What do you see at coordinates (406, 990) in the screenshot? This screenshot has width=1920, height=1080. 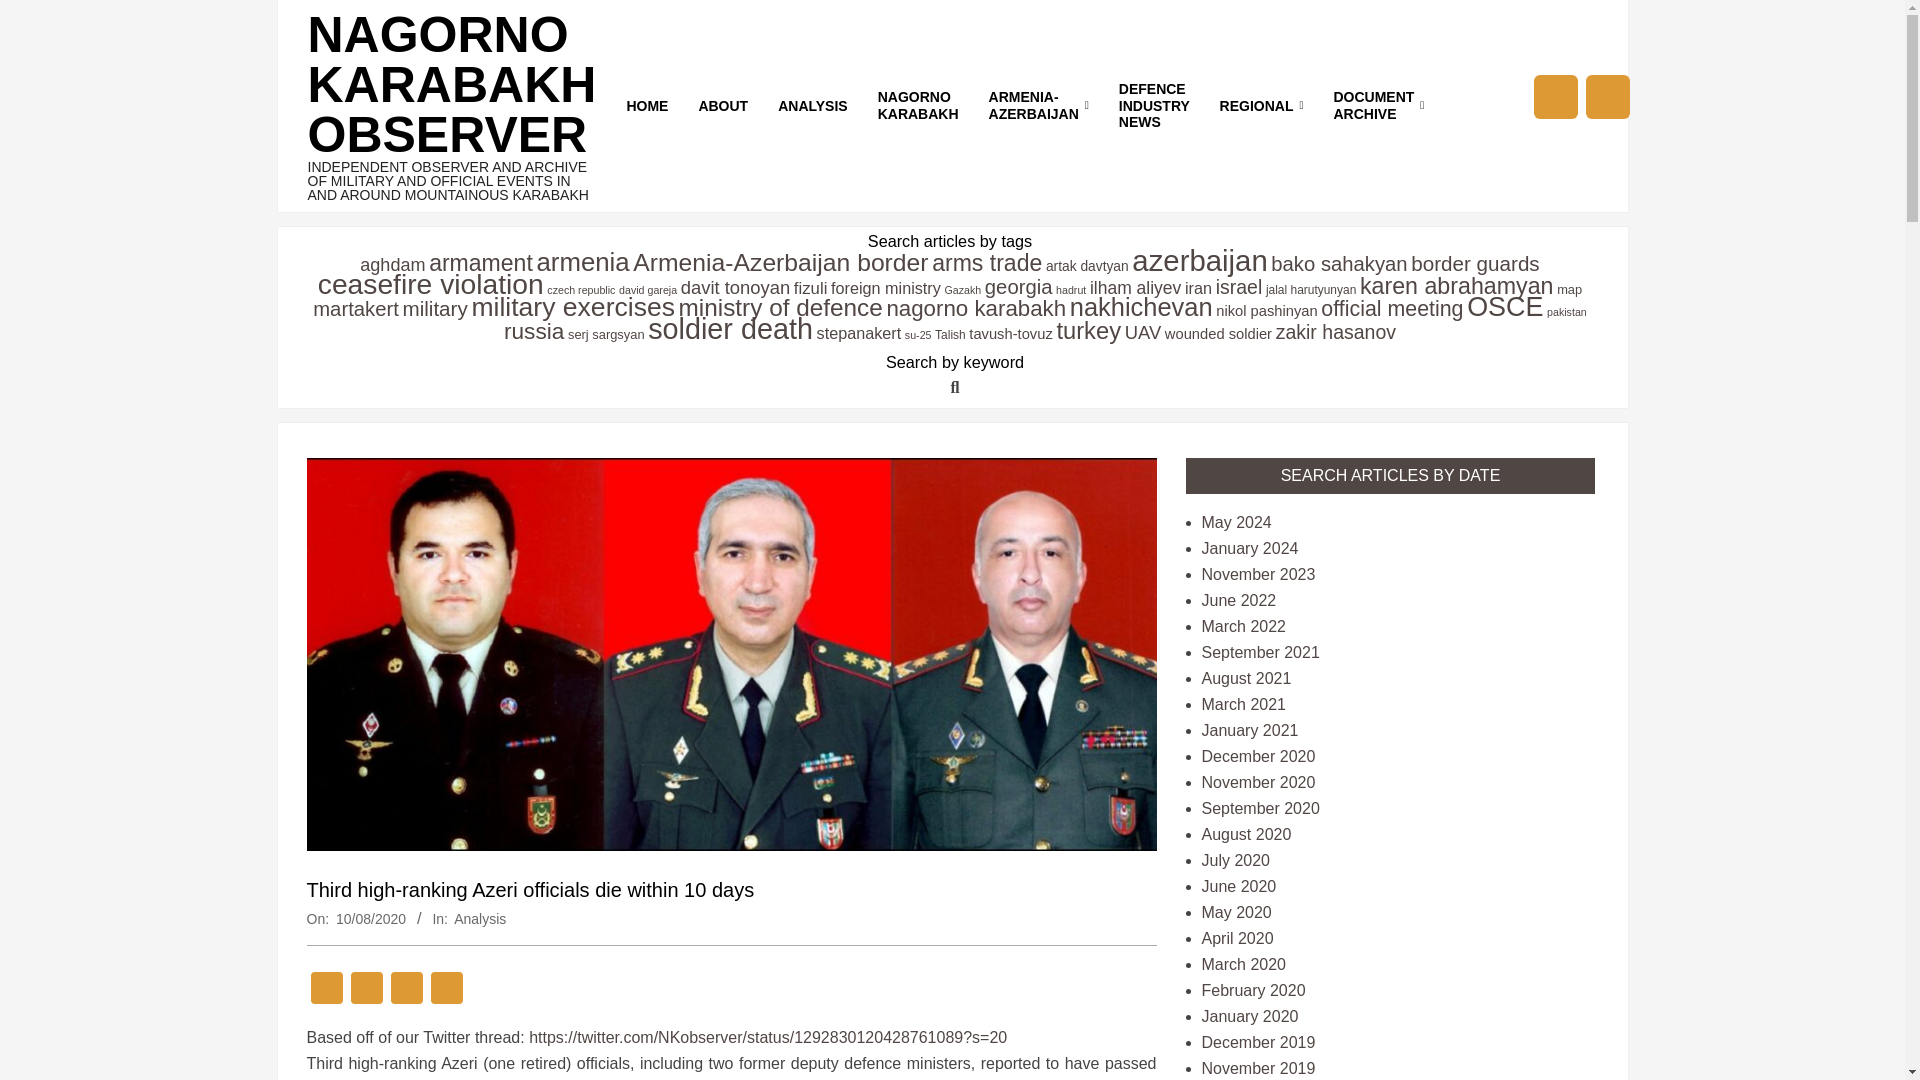 I see `LinkedIn` at bounding box center [406, 990].